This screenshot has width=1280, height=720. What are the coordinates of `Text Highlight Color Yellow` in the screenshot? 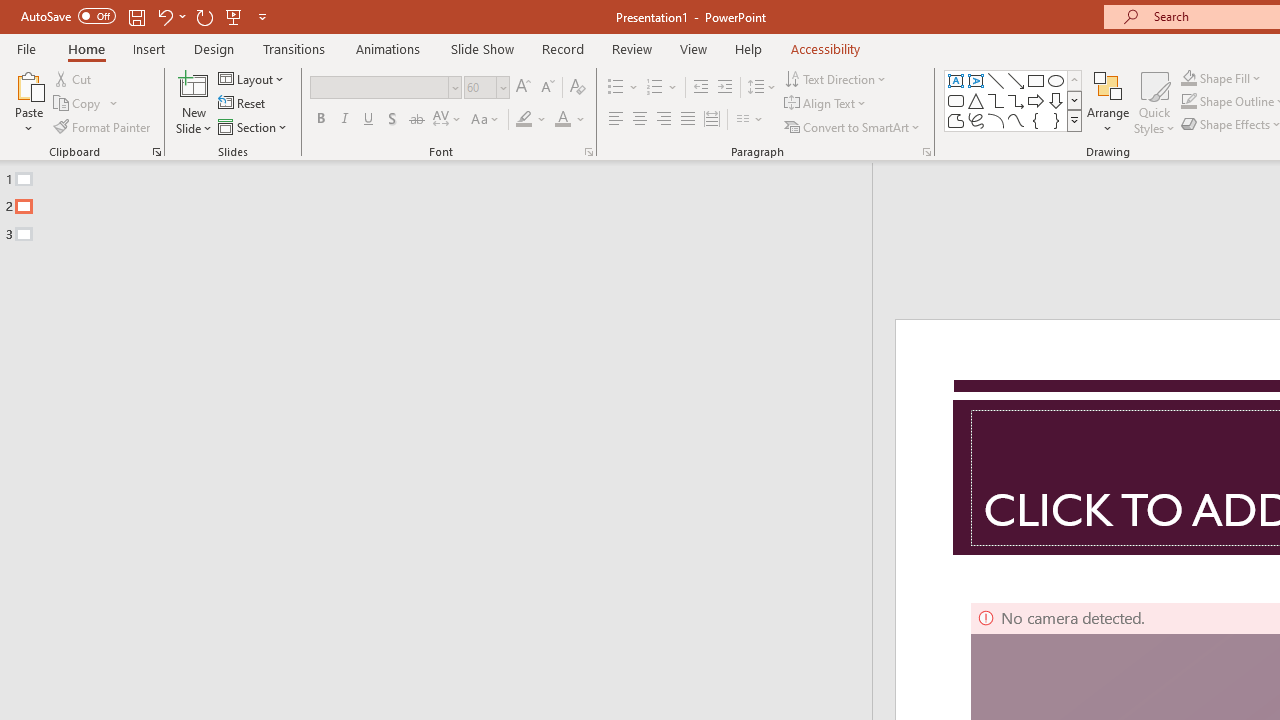 It's located at (524, 120).